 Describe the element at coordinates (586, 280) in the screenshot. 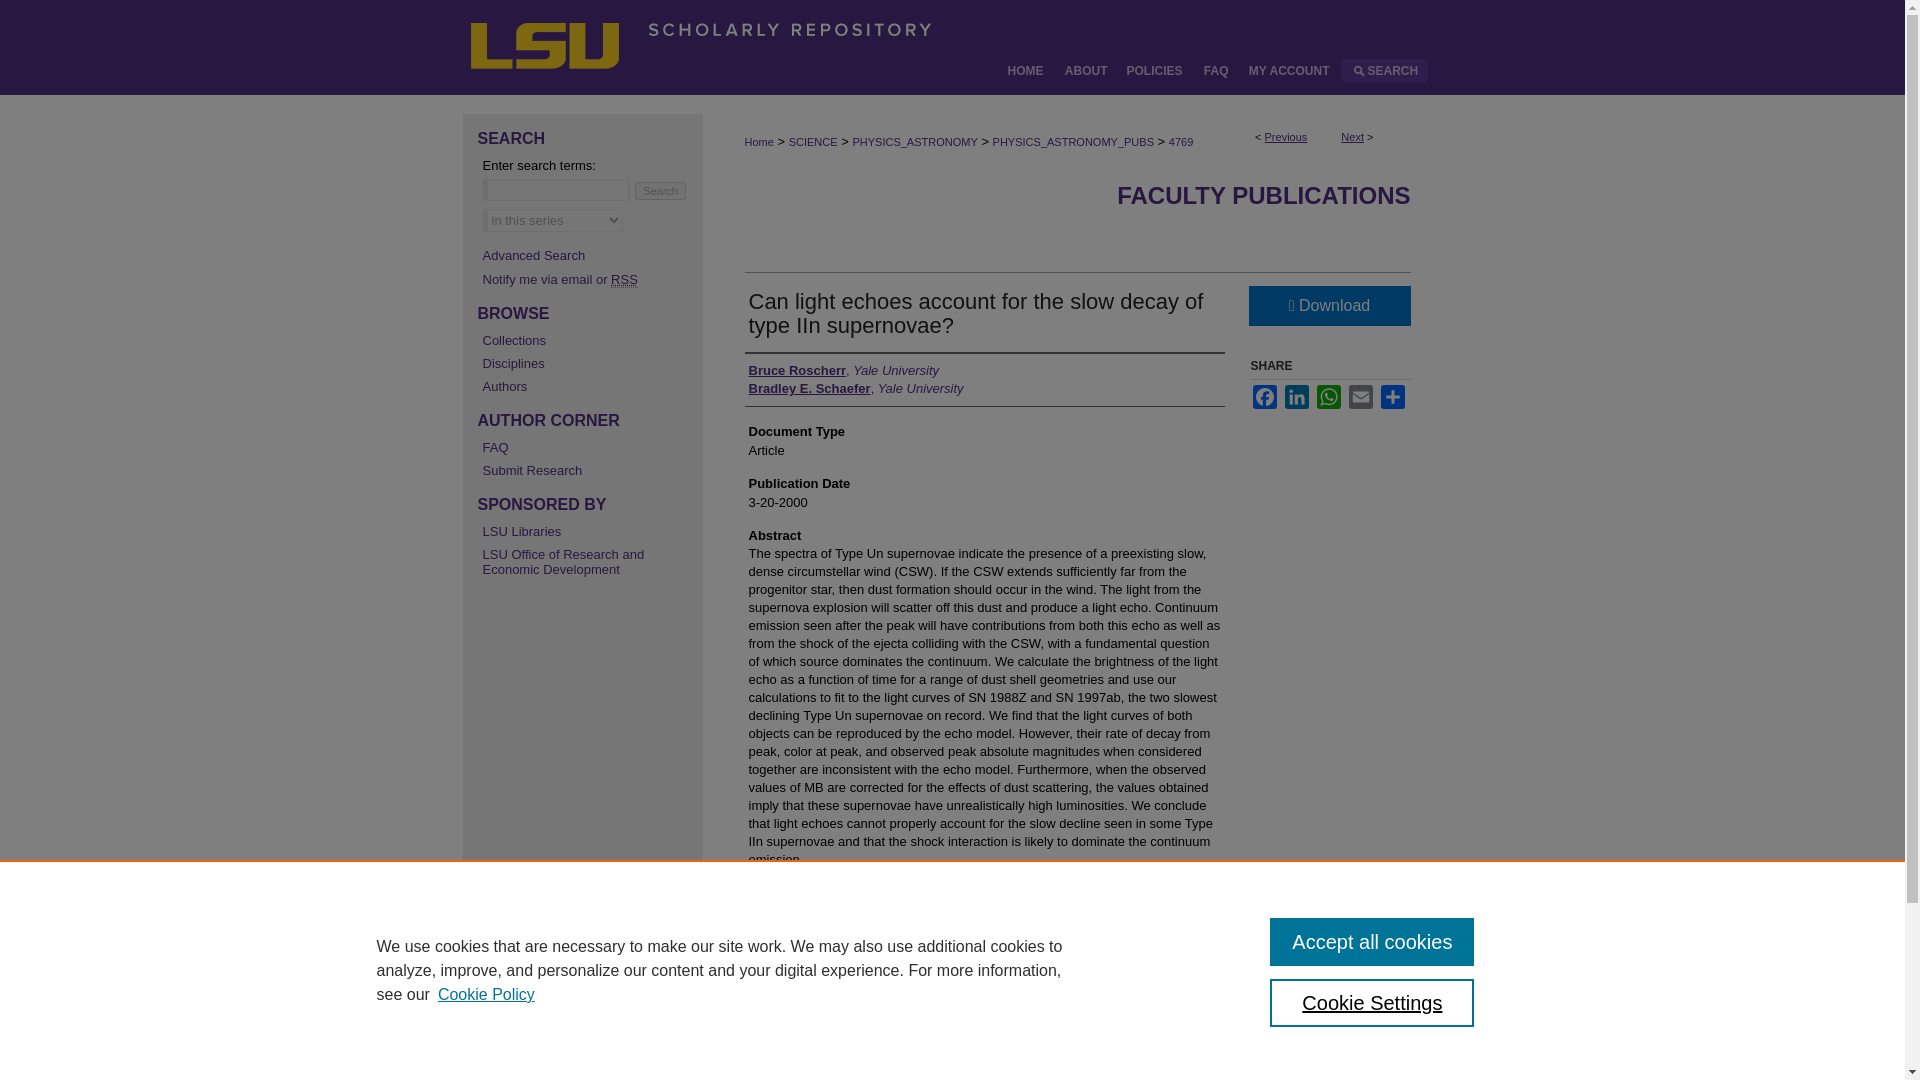

I see `Notify me via email or RSS` at that location.